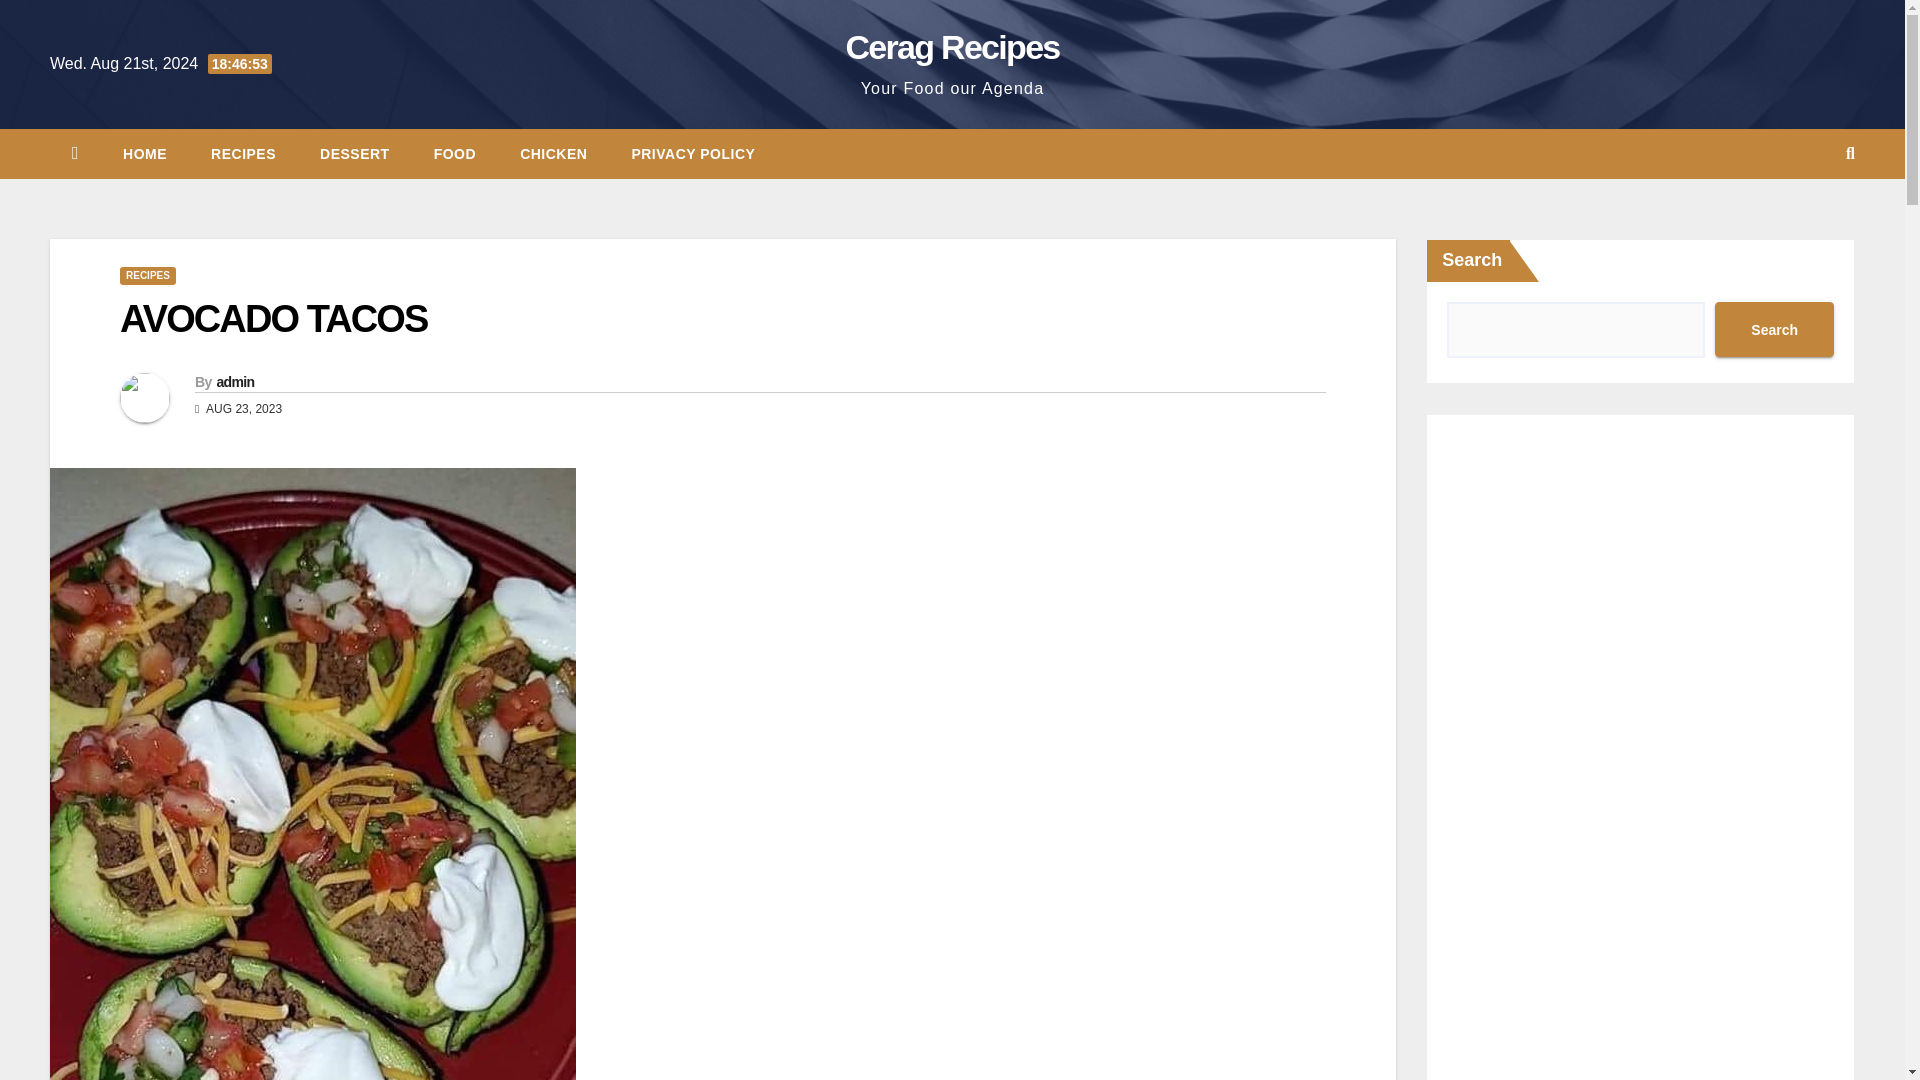 This screenshot has height=1080, width=1920. What do you see at coordinates (552, 154) in the screenshot?
I see `CHICKEN` at bounding box center [552, 154].